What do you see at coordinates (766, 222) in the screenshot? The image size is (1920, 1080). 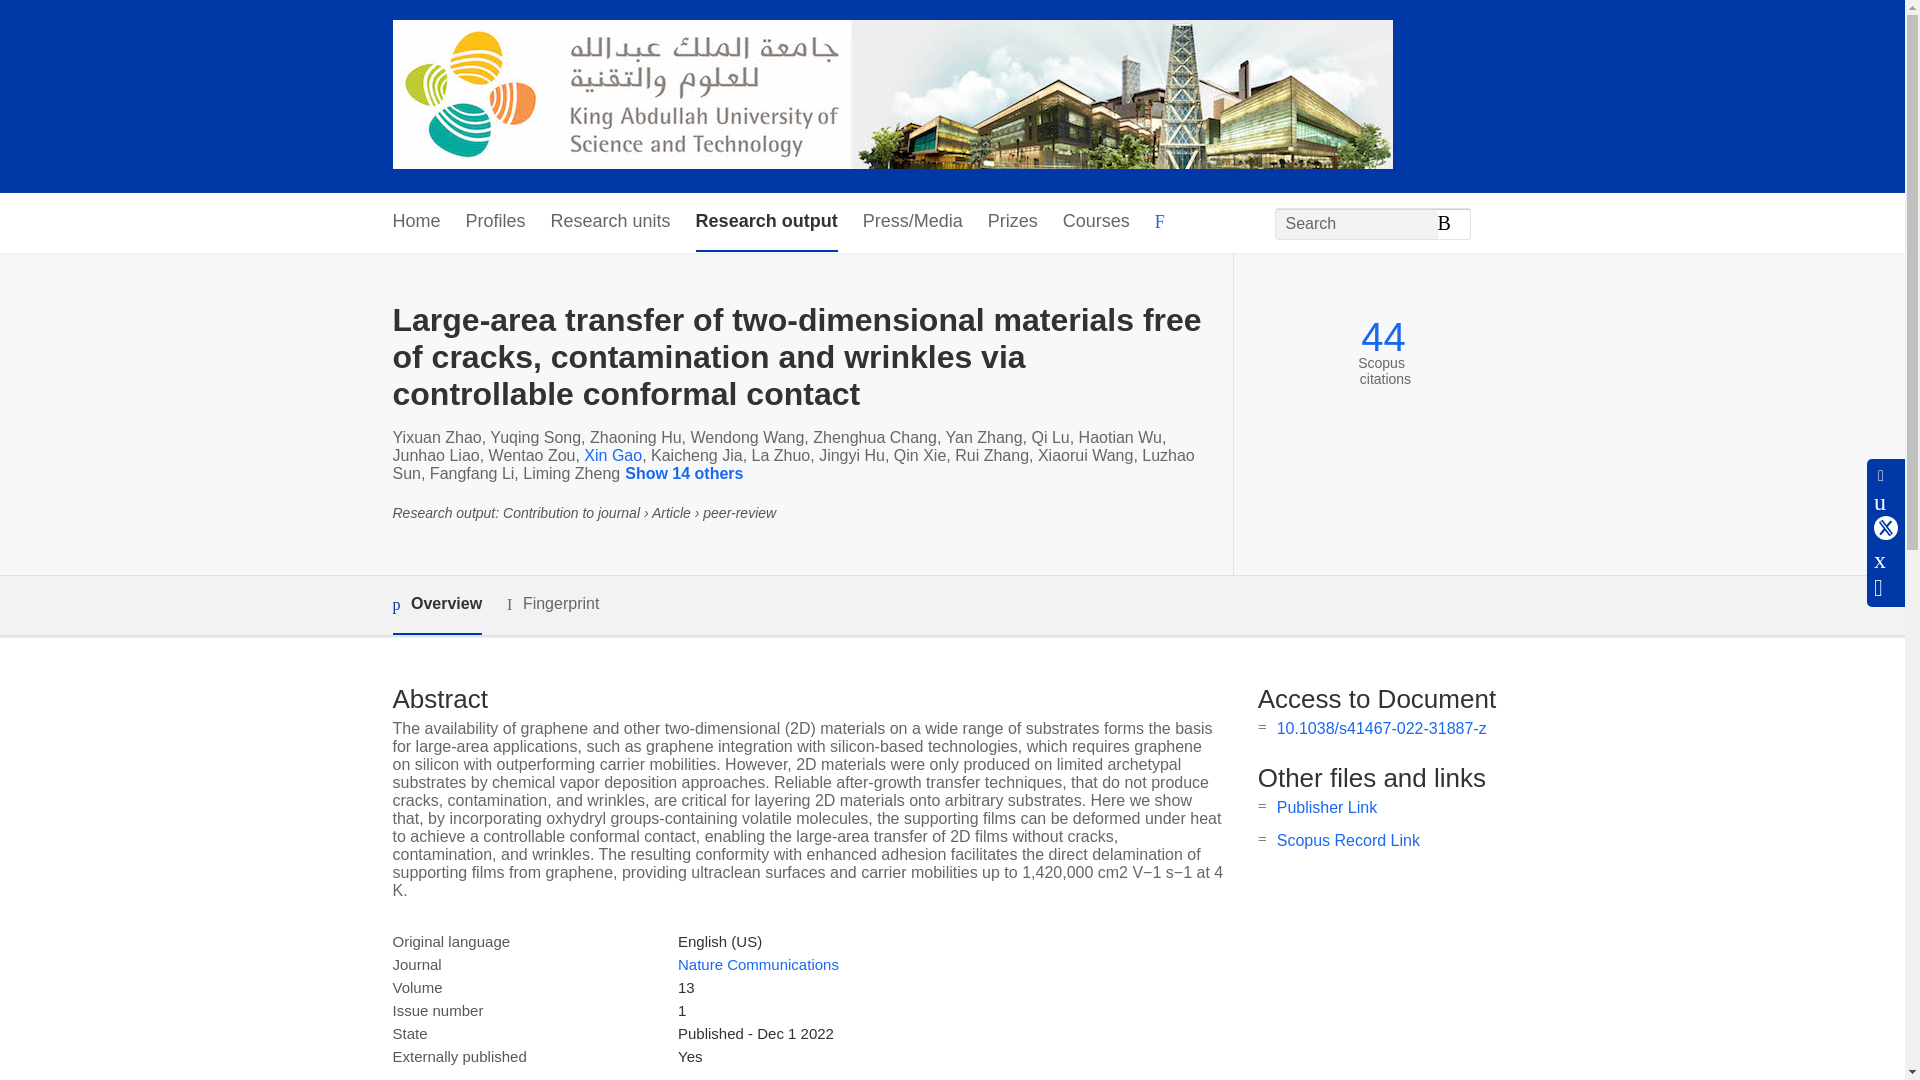 I see `Research output` at bounding box center [766, 222].